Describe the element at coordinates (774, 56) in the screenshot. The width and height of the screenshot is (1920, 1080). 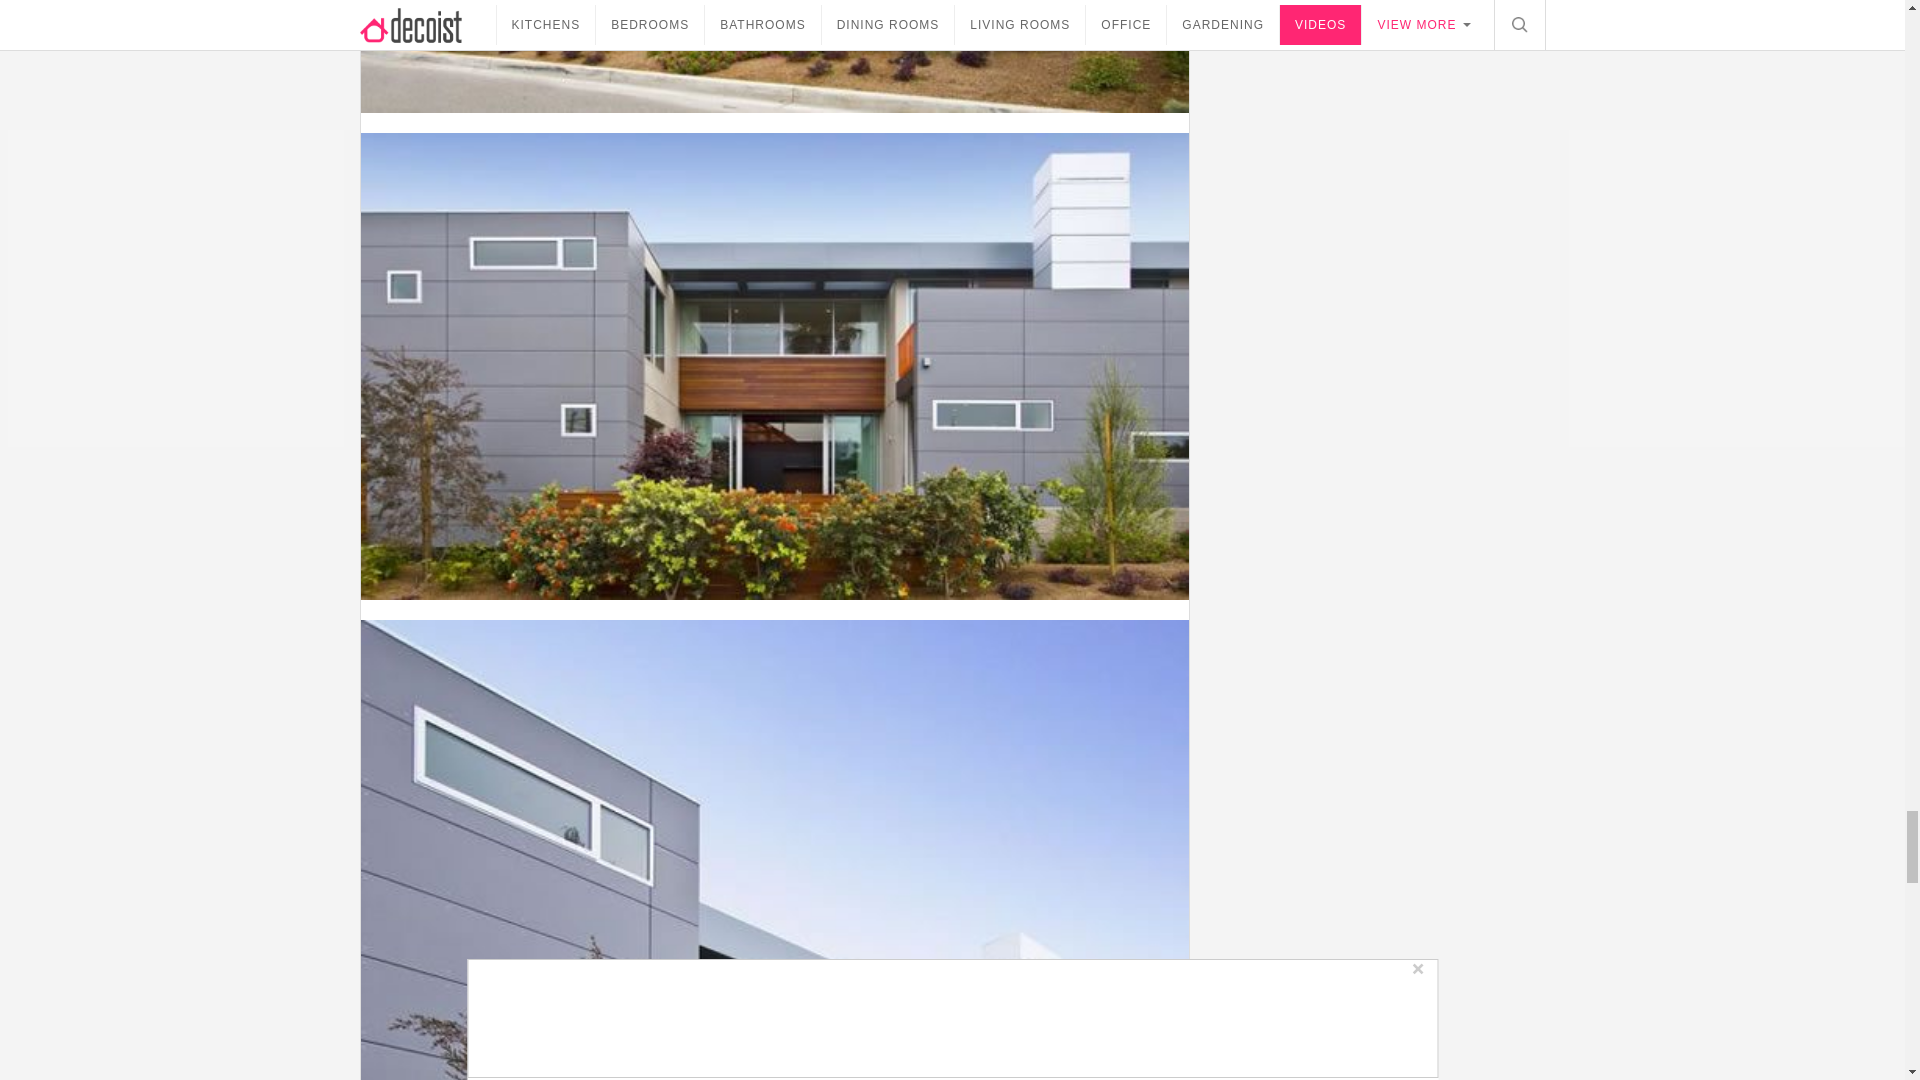
I see `kuhlhaus-02-home` at that location.